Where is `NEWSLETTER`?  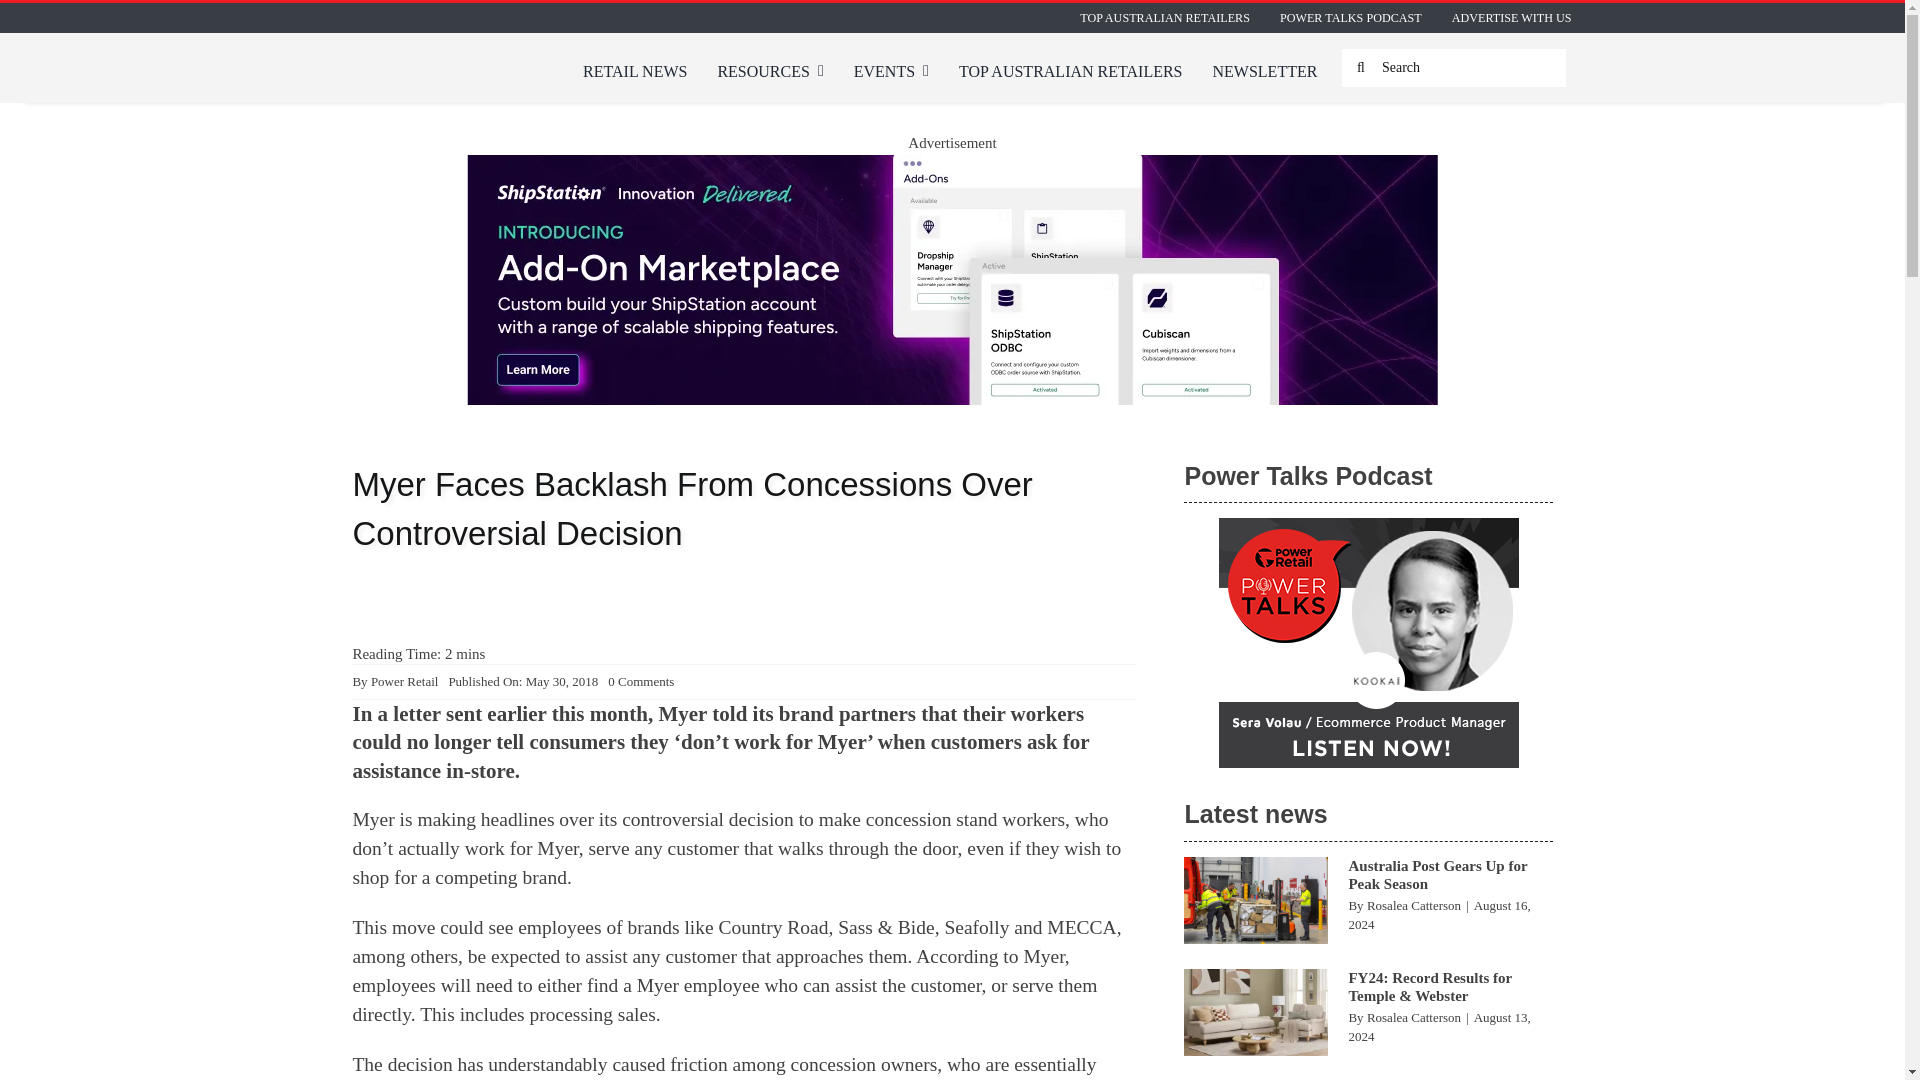
NEWSLETTER is located at coordinates (1265, 72).